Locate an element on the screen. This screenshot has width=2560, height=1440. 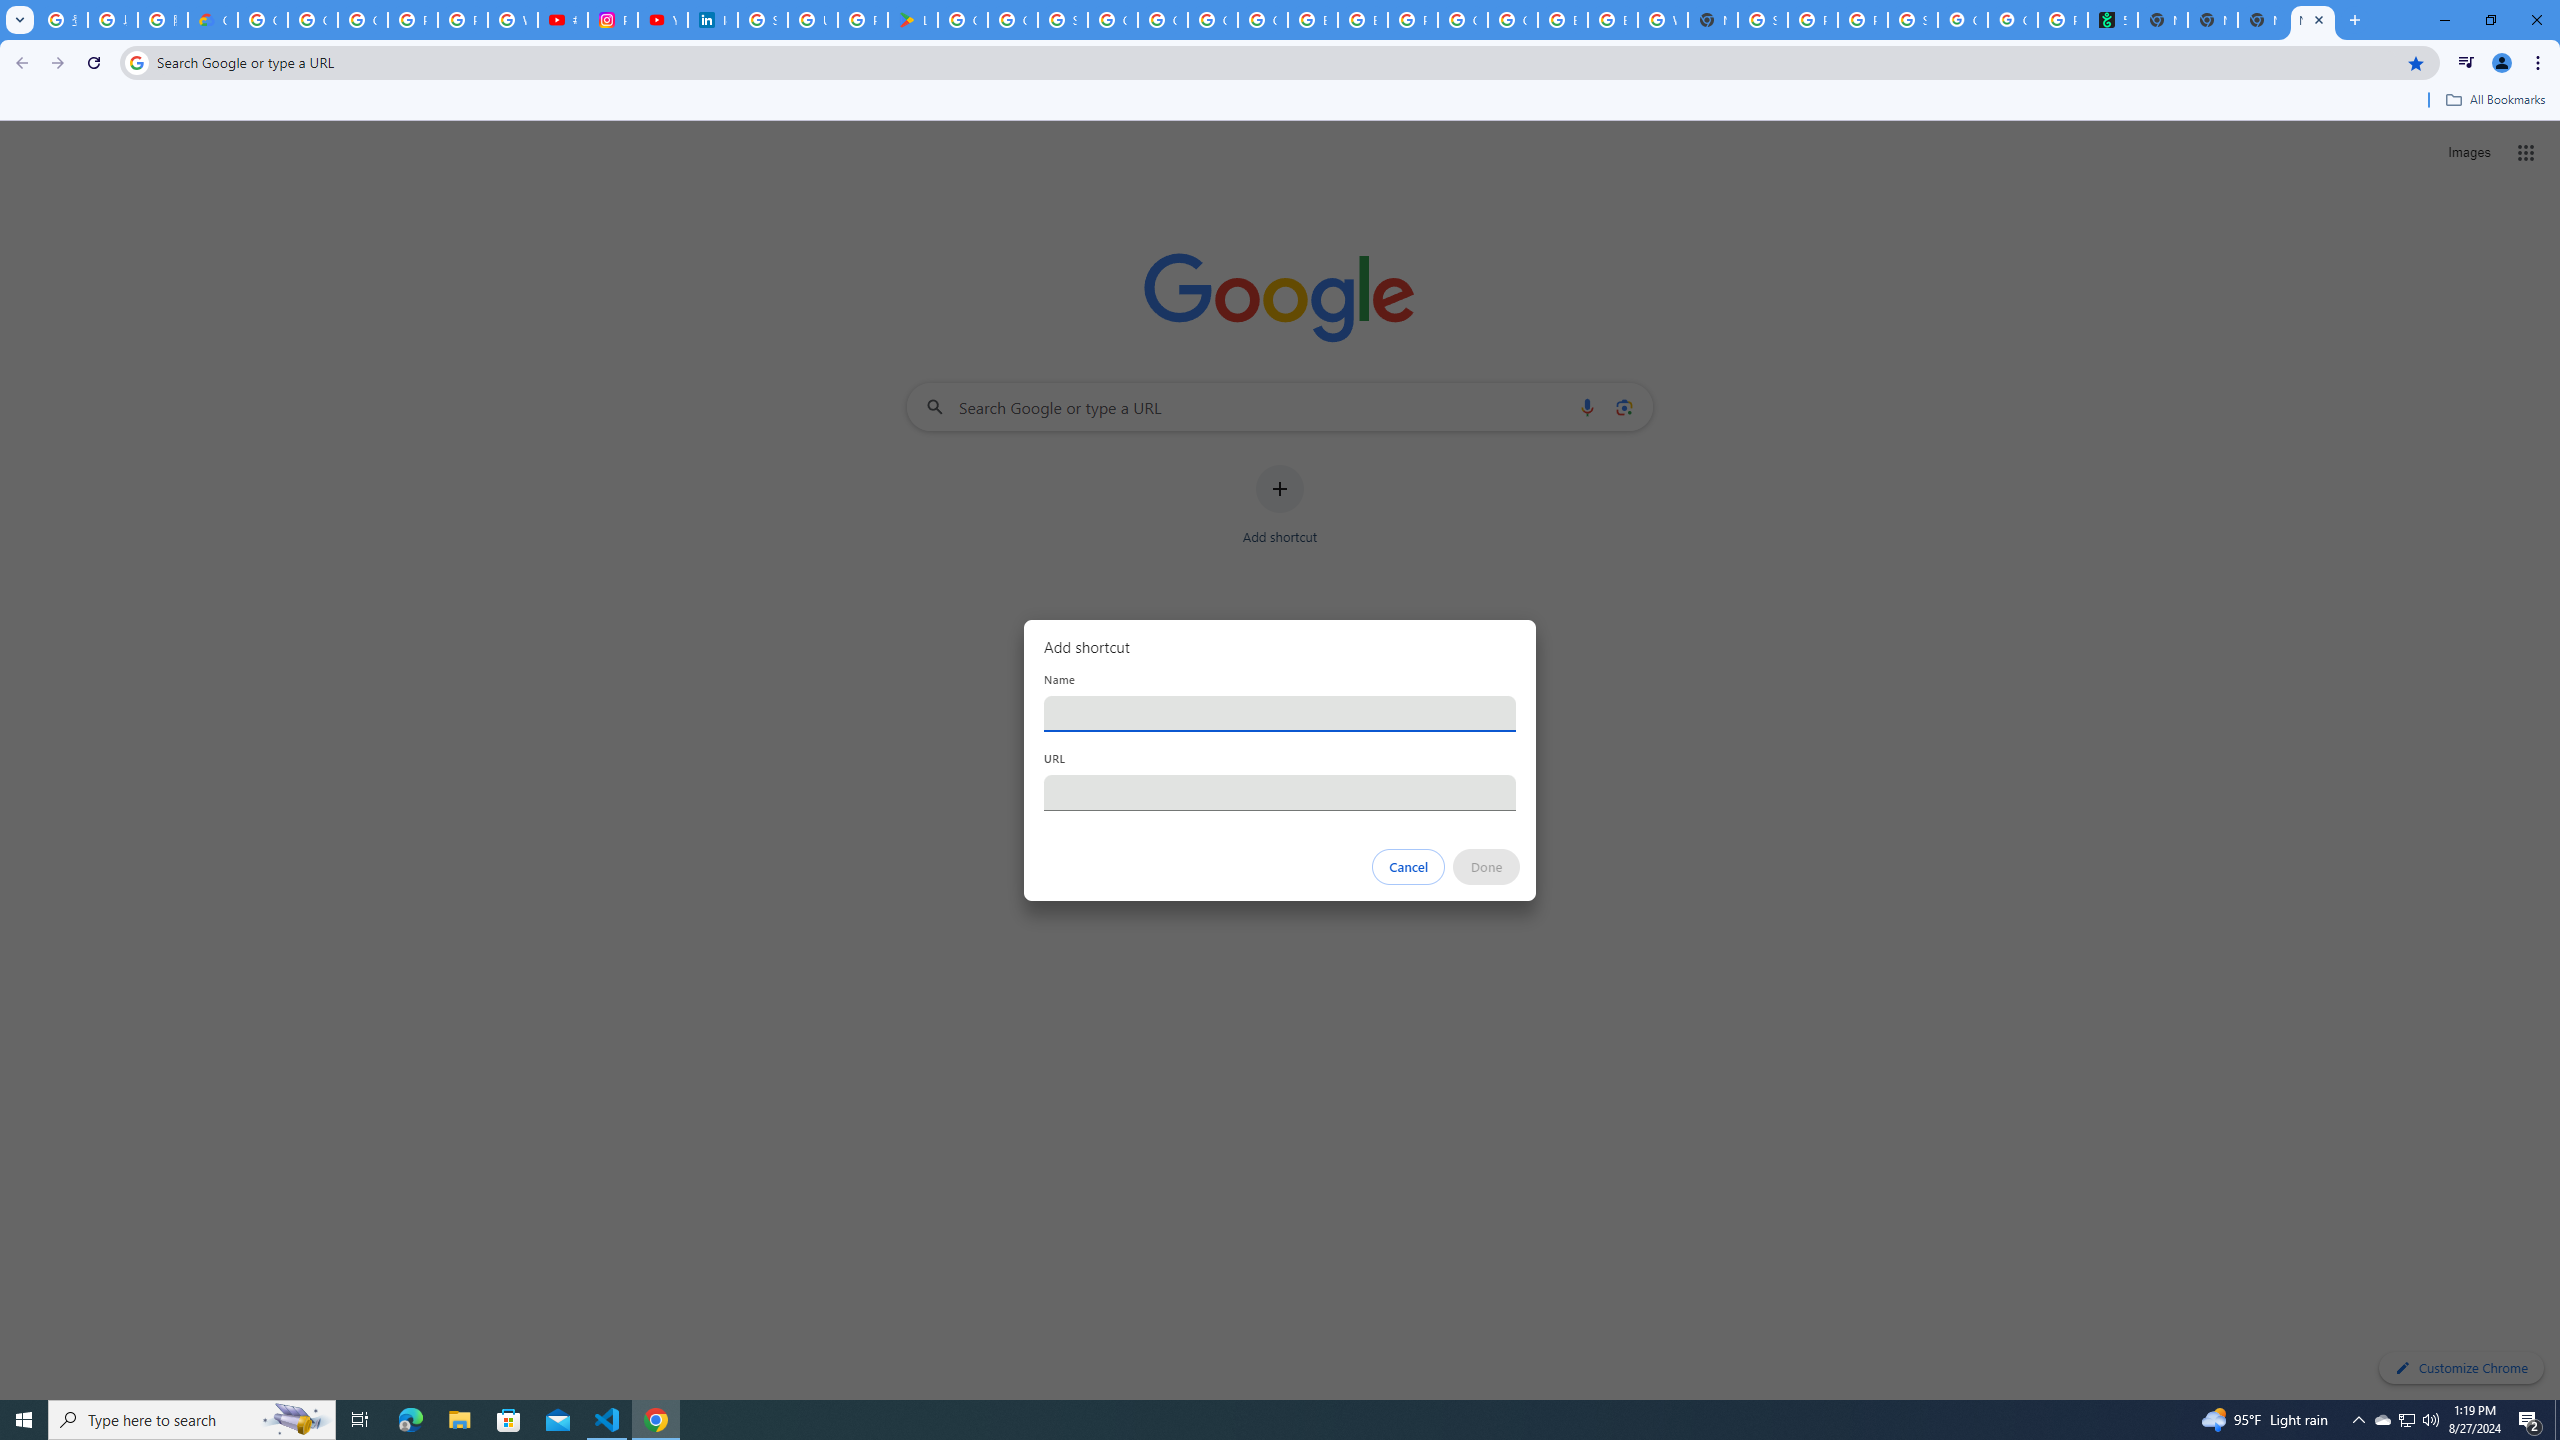
Browse Chrome as a guest - Computer - Google Chrome Help is located at coordinates (1562, 20).